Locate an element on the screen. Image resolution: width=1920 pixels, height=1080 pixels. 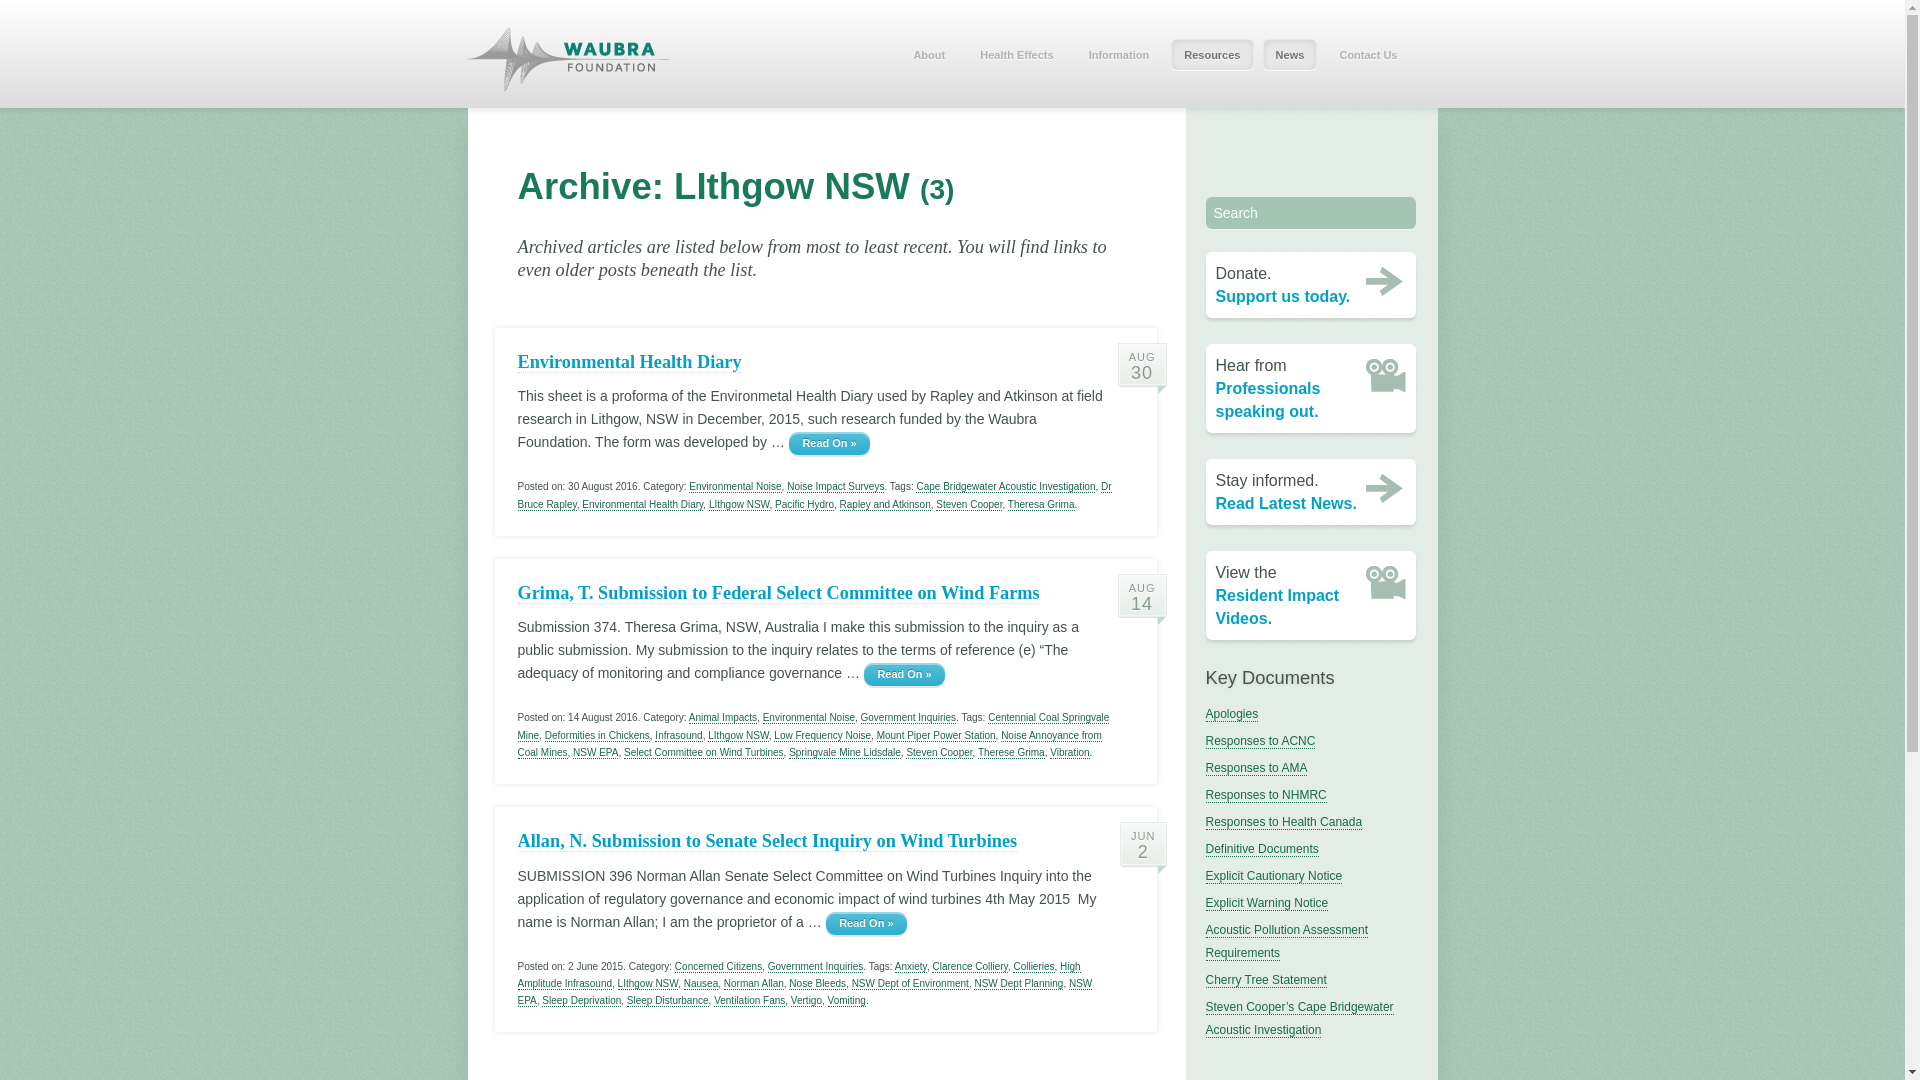
Resources is located at coordinates (1212, 54).